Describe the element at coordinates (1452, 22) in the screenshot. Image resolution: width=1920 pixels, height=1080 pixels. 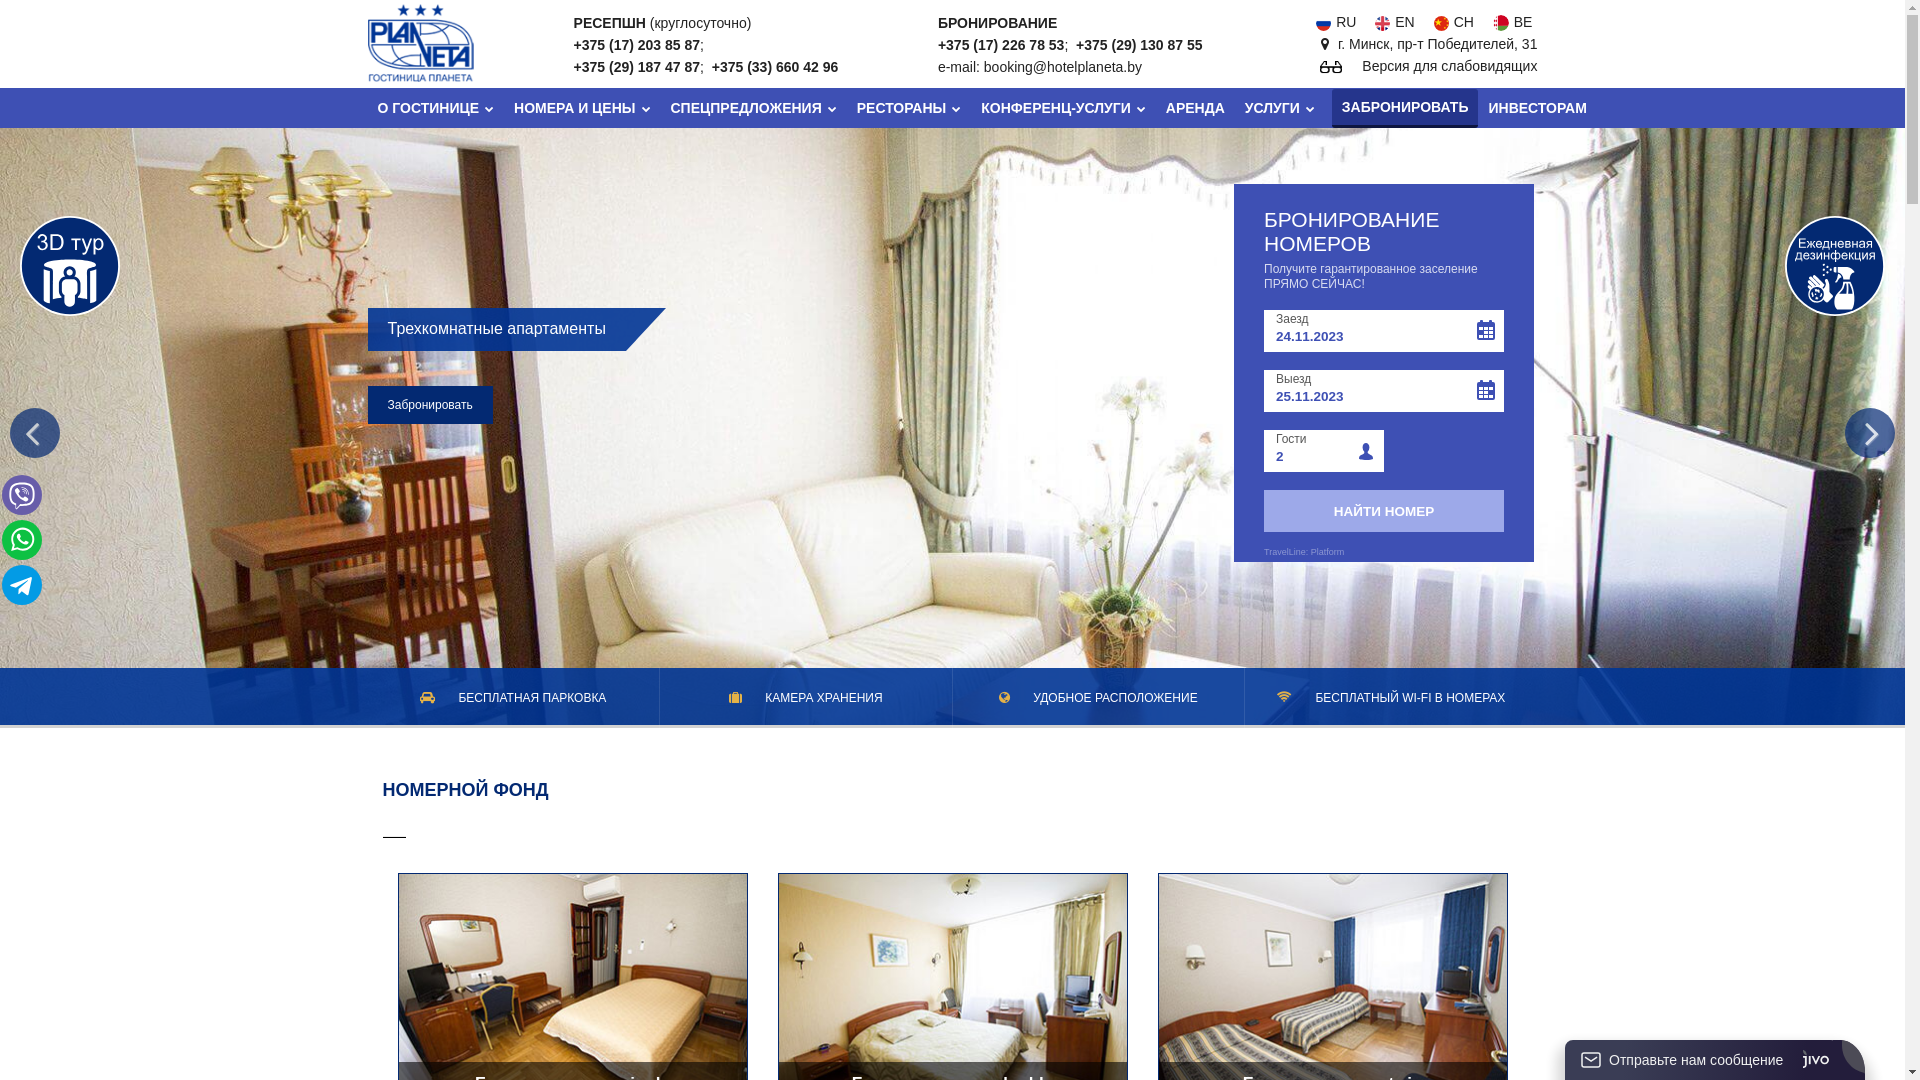
I see `CH` at that location.